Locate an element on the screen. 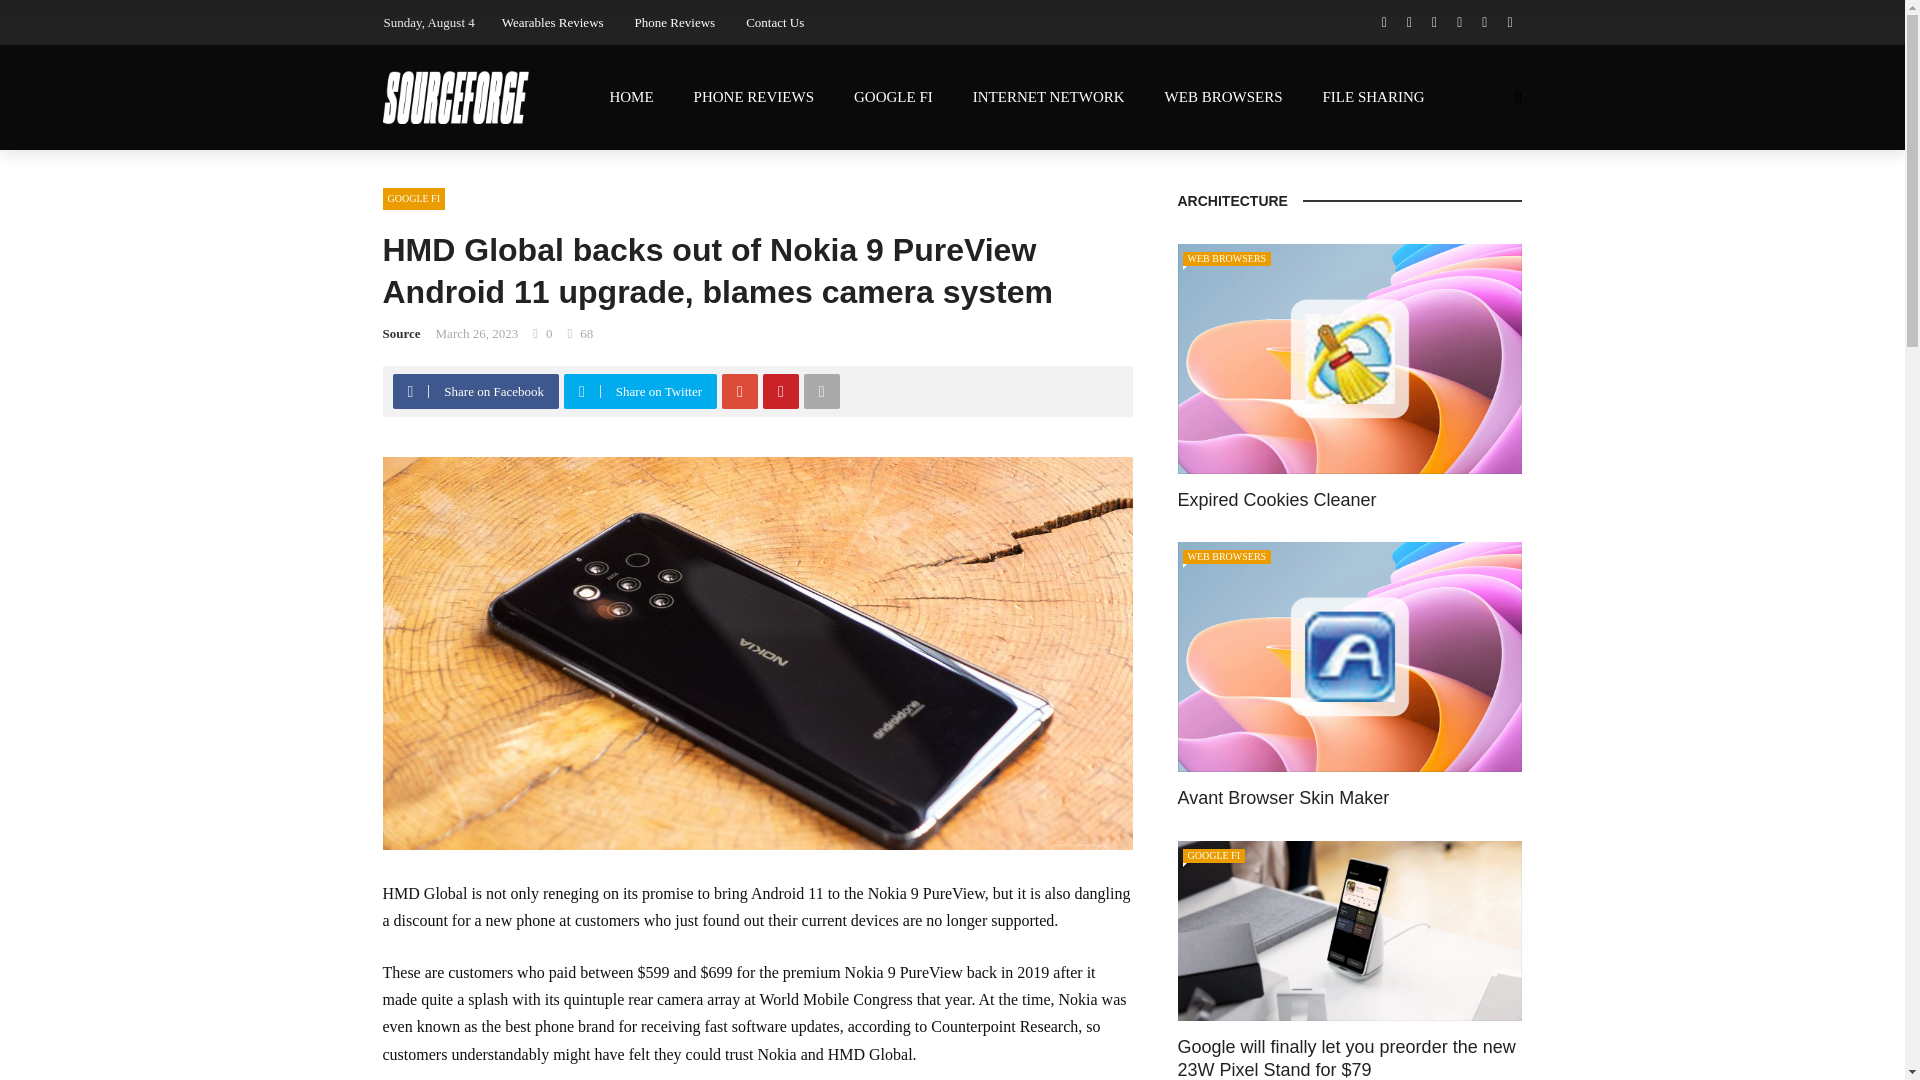 Image resolution: width=1920 pixels, height=1080 pixels. INTERNET NETWORK is located at coordinates (1048, 98).